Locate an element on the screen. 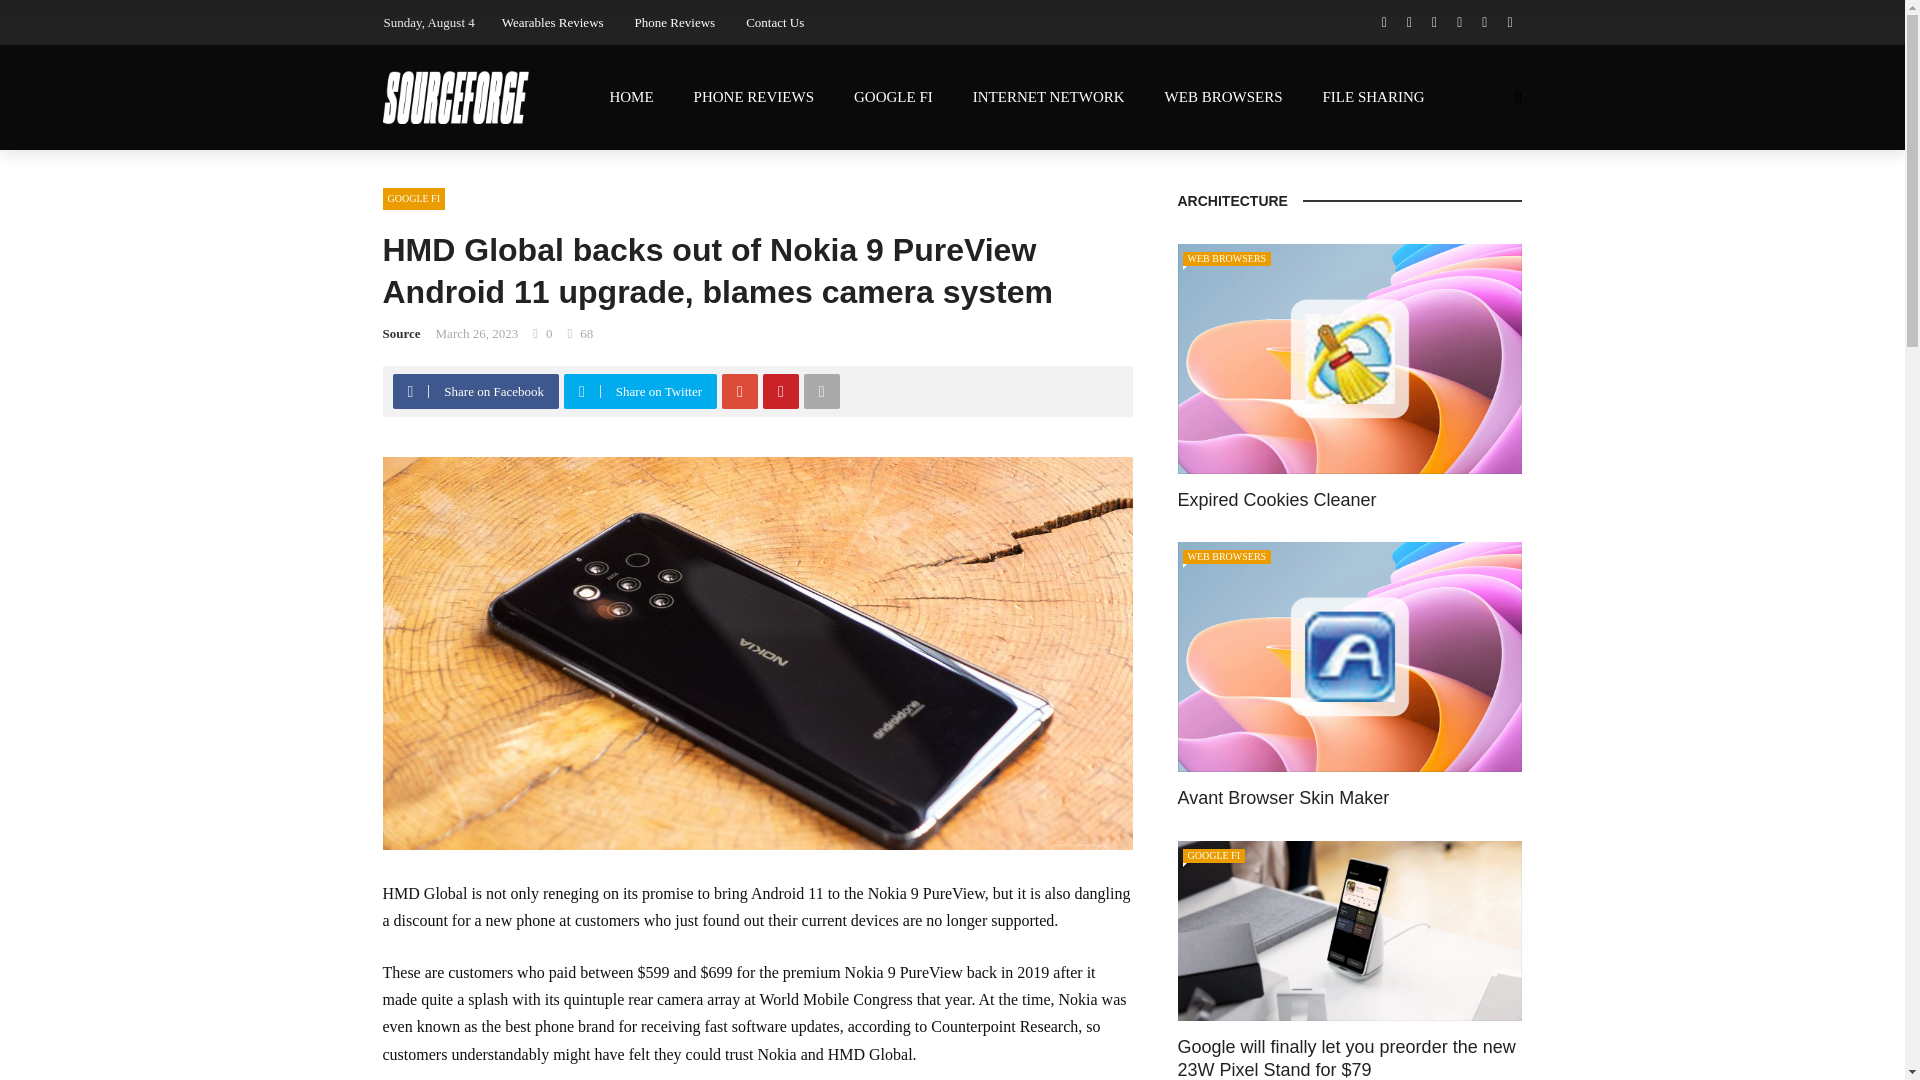 Image resolution: width=1920 pixels, height=1080 pixels. INTERNET NETWORK is located at coordinates (1048, 98).